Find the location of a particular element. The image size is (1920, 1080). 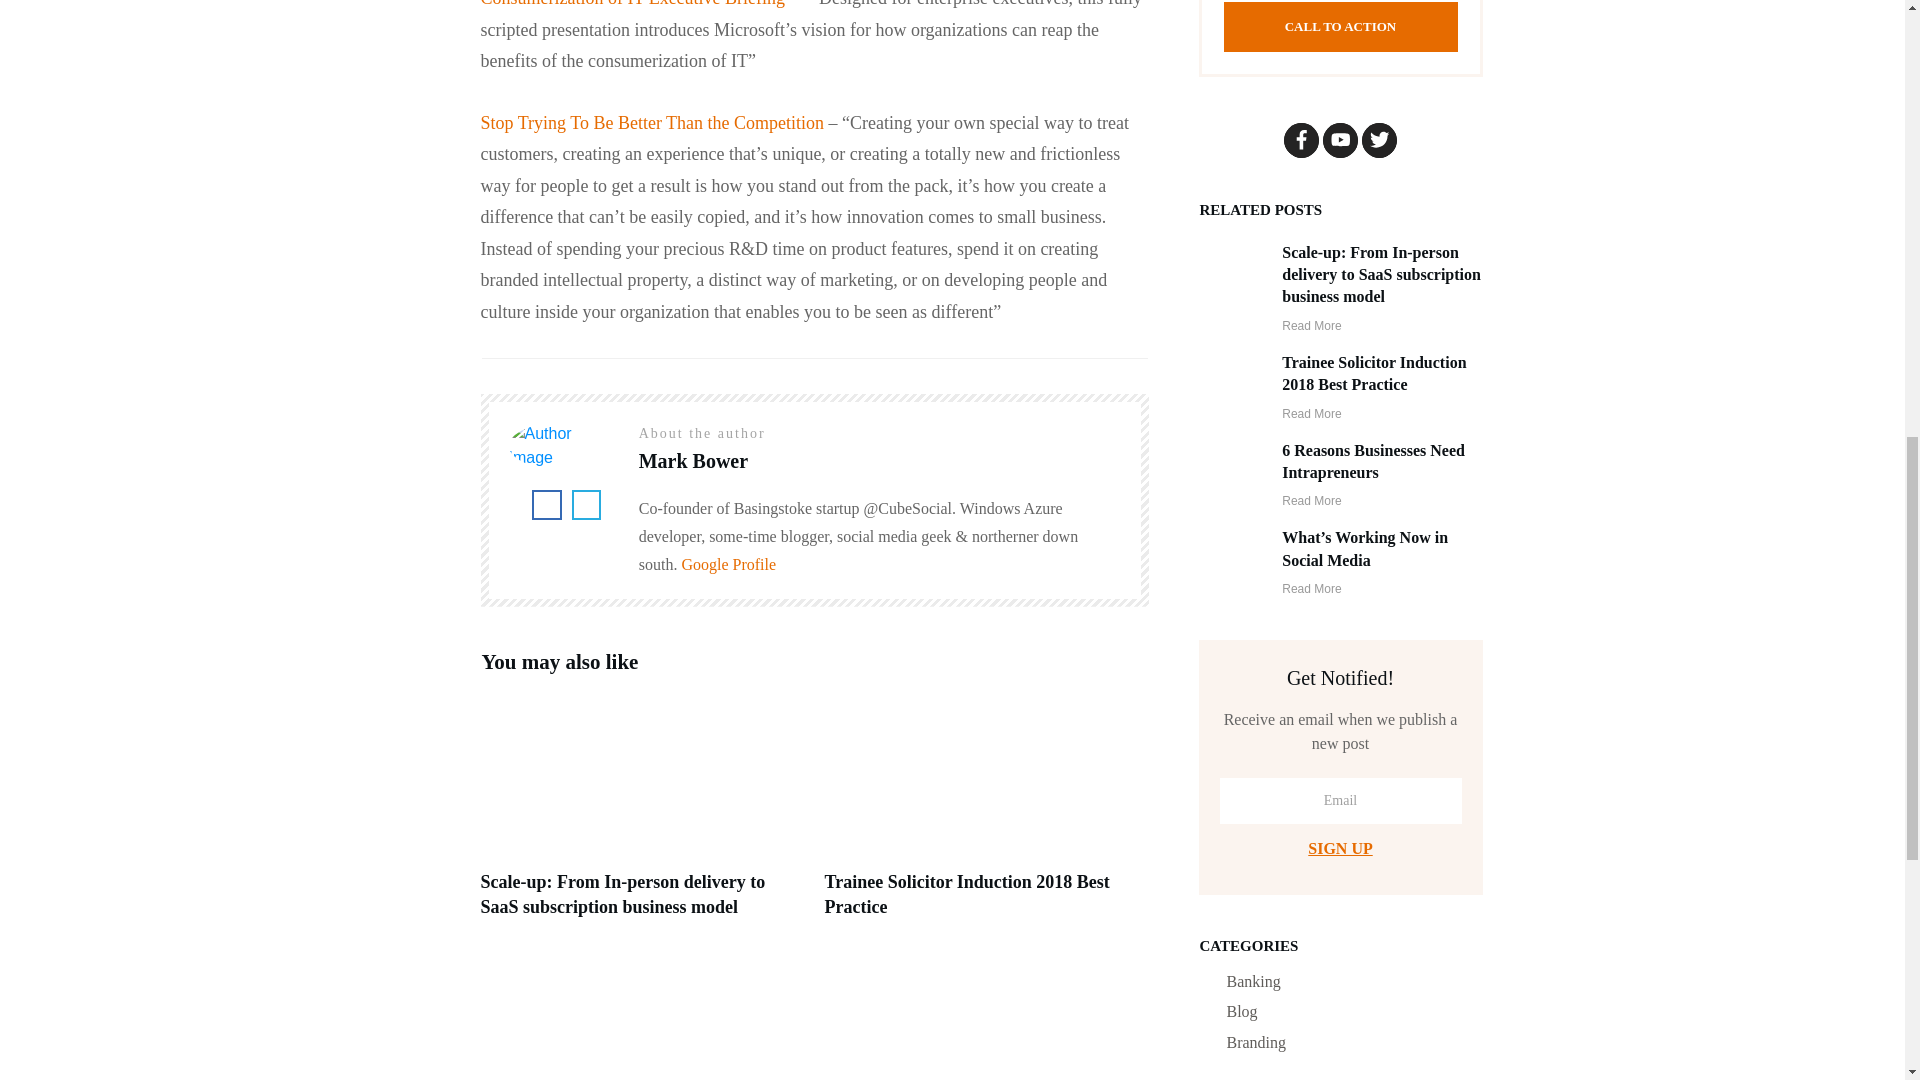

Read More is located at coordinates (1311, 325).